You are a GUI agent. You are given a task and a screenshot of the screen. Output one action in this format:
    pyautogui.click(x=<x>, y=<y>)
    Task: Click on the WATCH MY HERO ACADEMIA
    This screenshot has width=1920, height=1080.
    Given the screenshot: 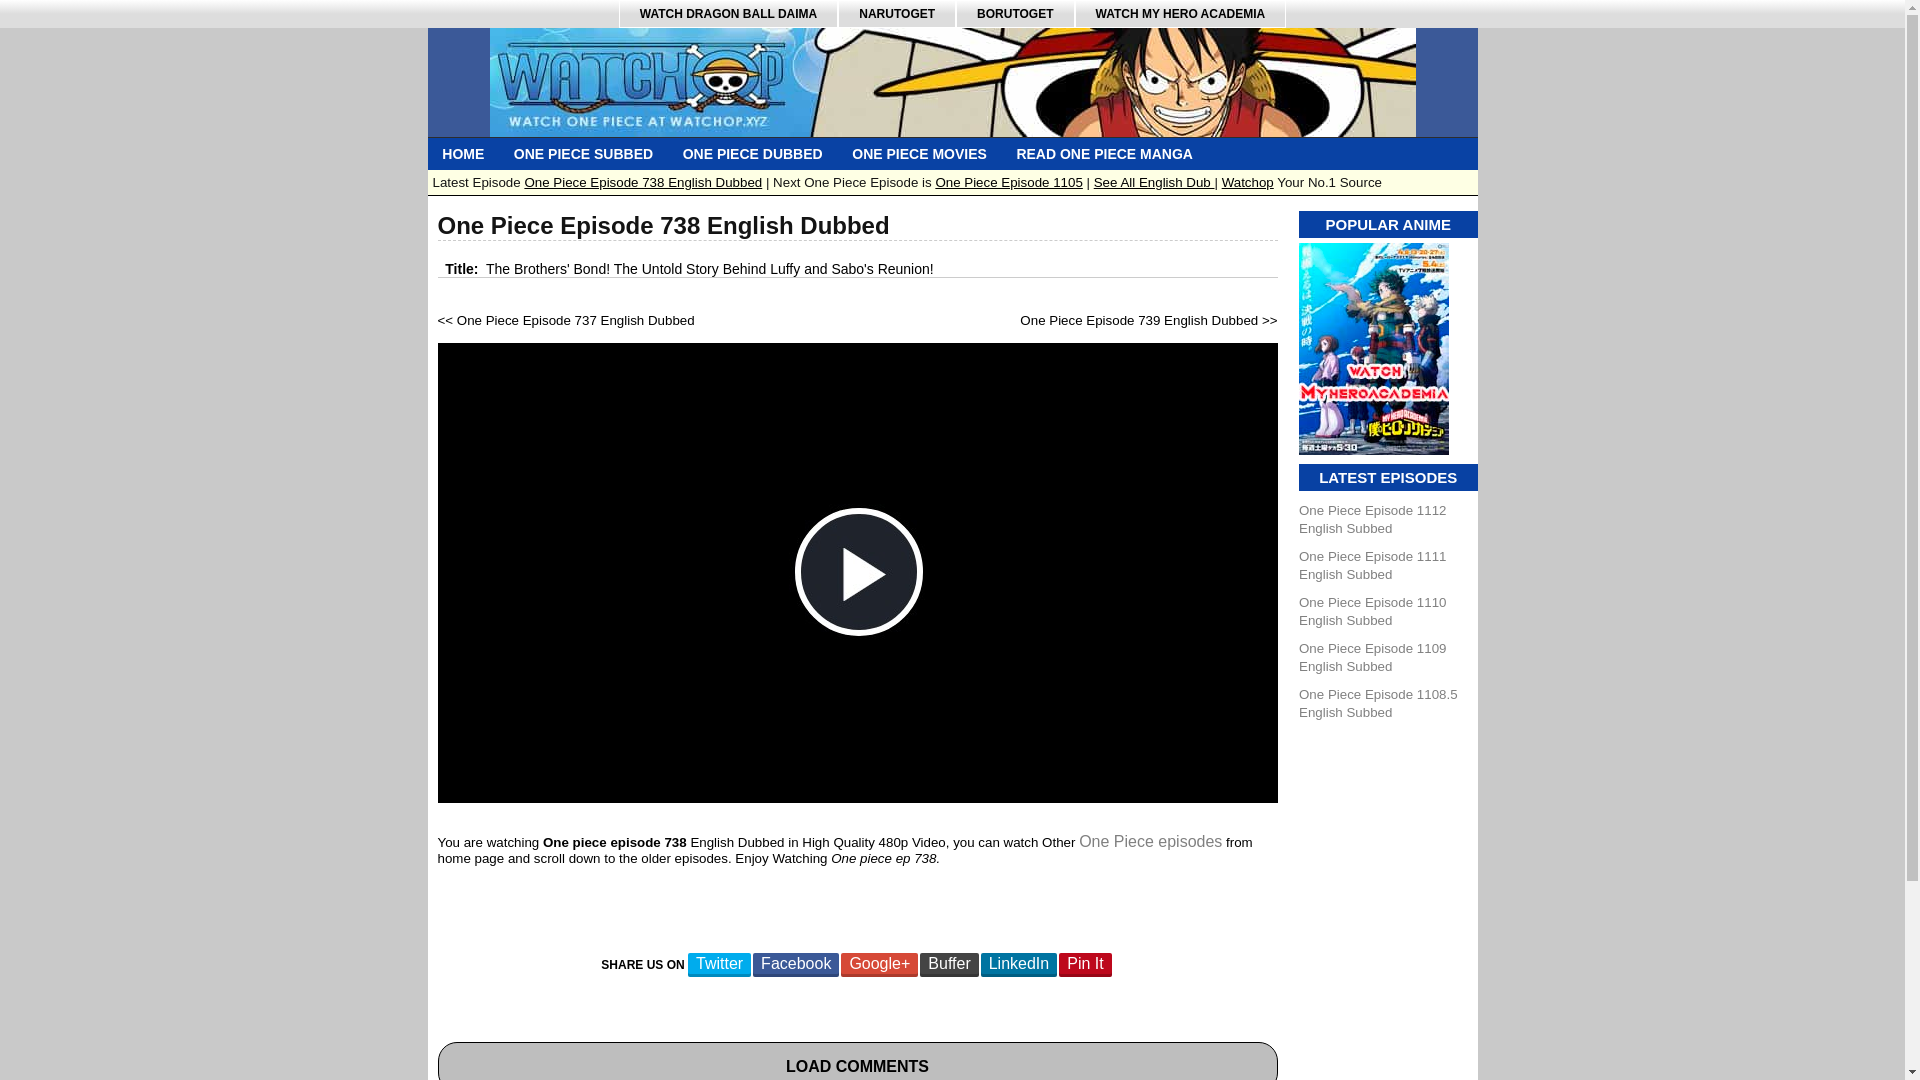 What is the action you would take?
    pyautogui.click(x=1180, y=14)
    